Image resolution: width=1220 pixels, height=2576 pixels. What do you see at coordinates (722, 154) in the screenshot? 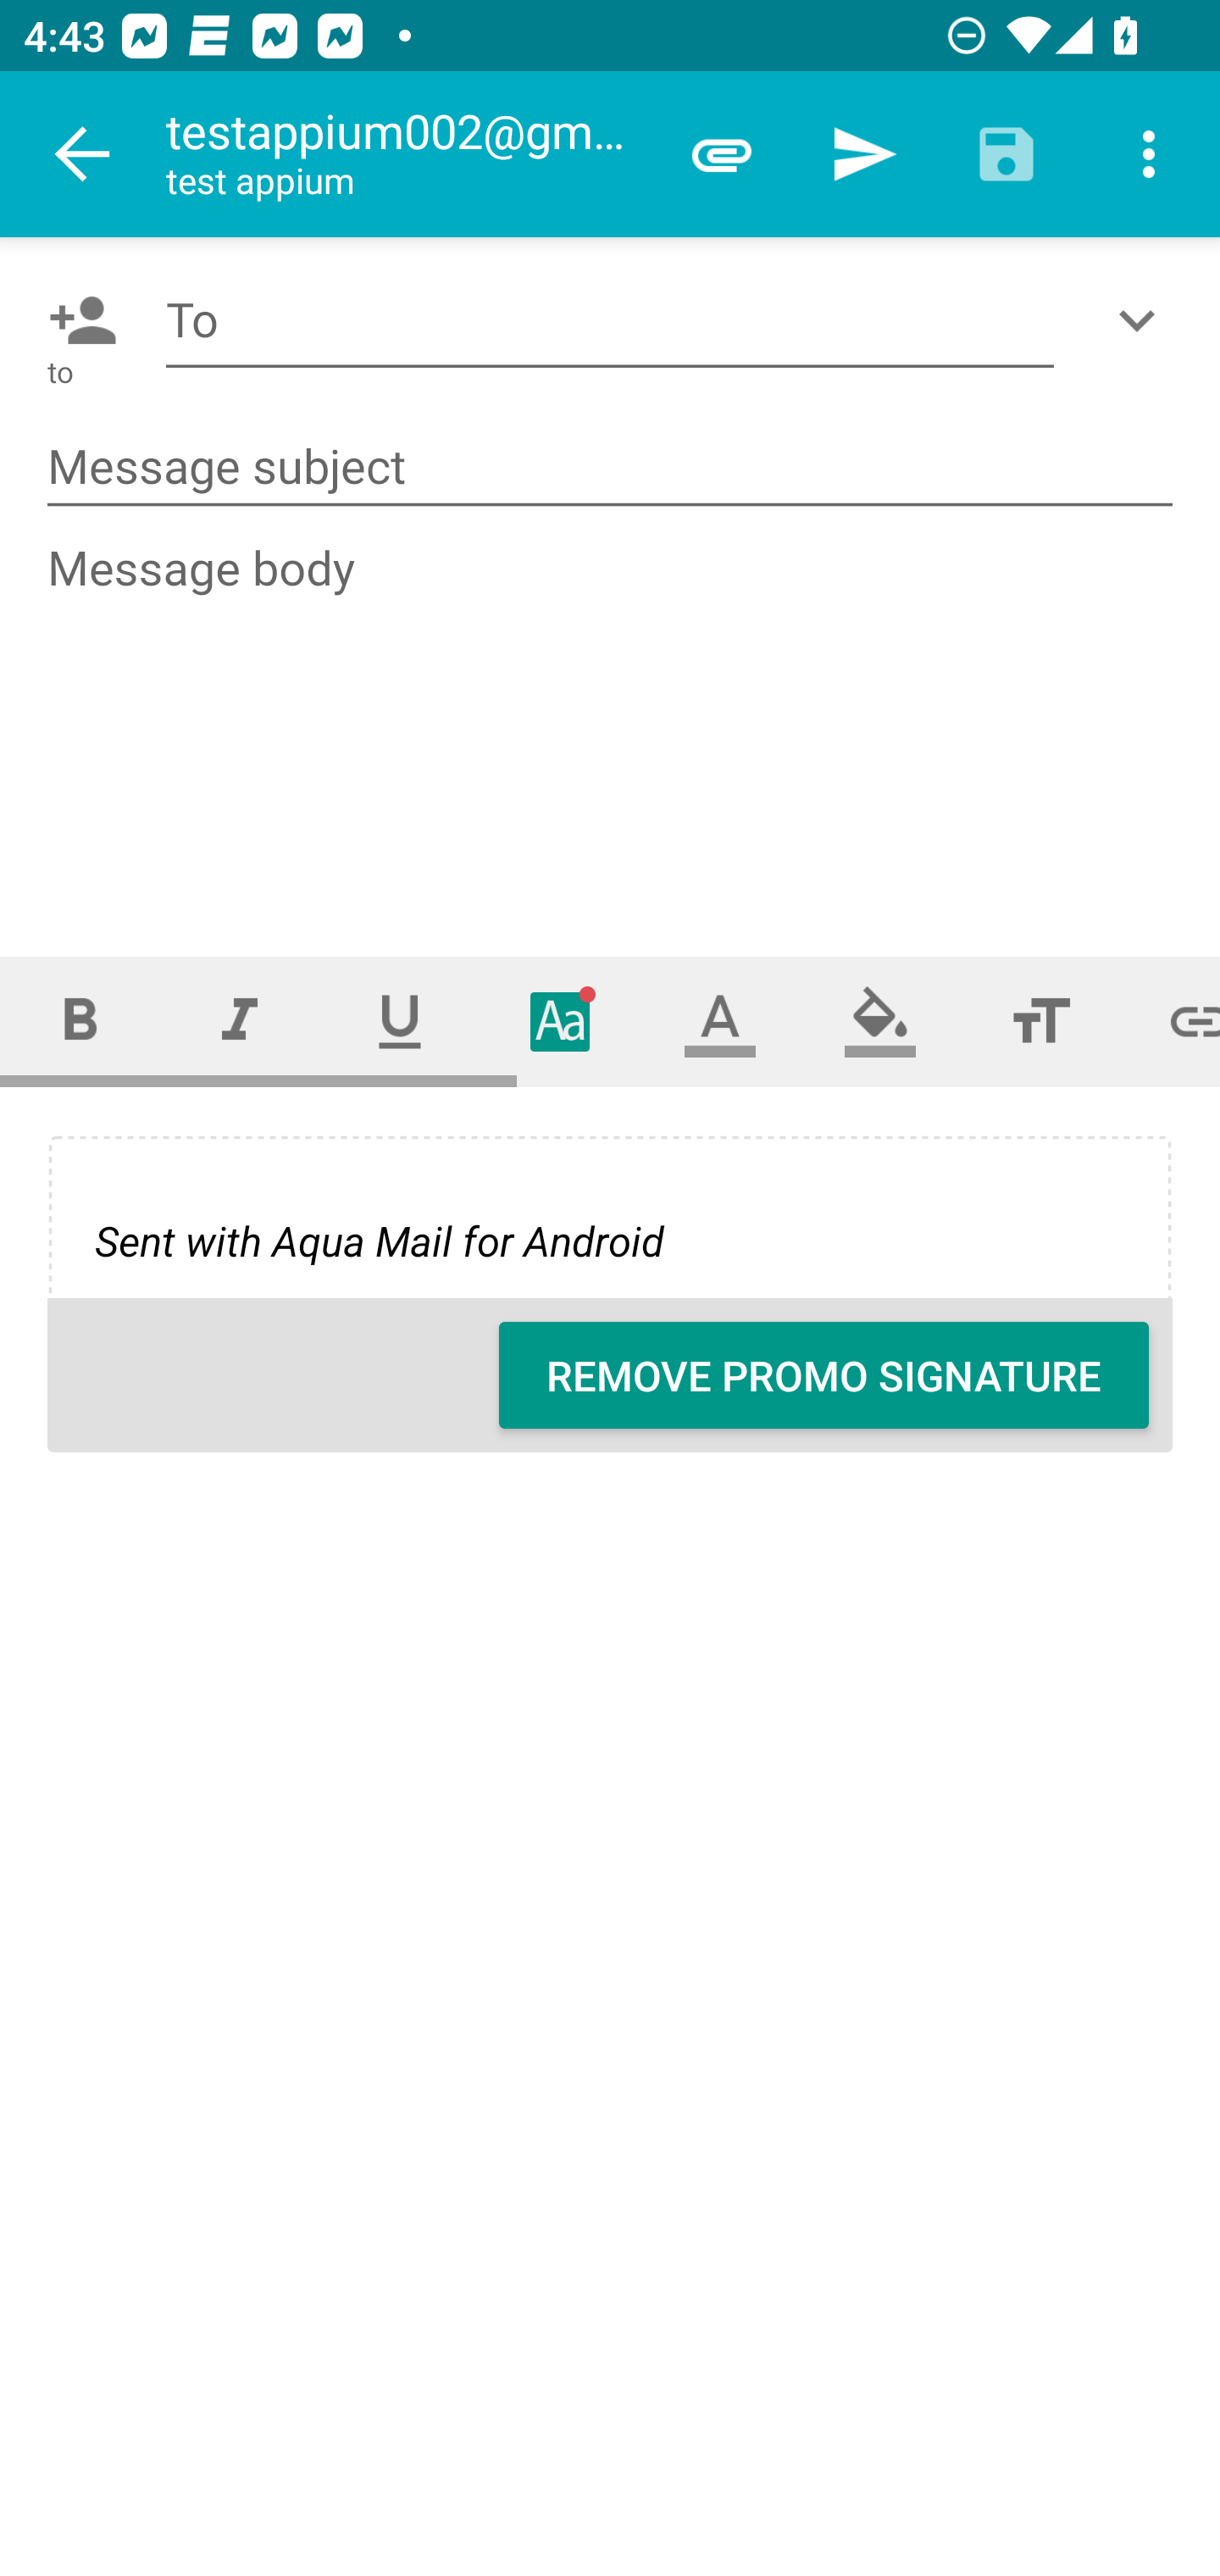
I see `Attach` at bounding box center [722, 154].